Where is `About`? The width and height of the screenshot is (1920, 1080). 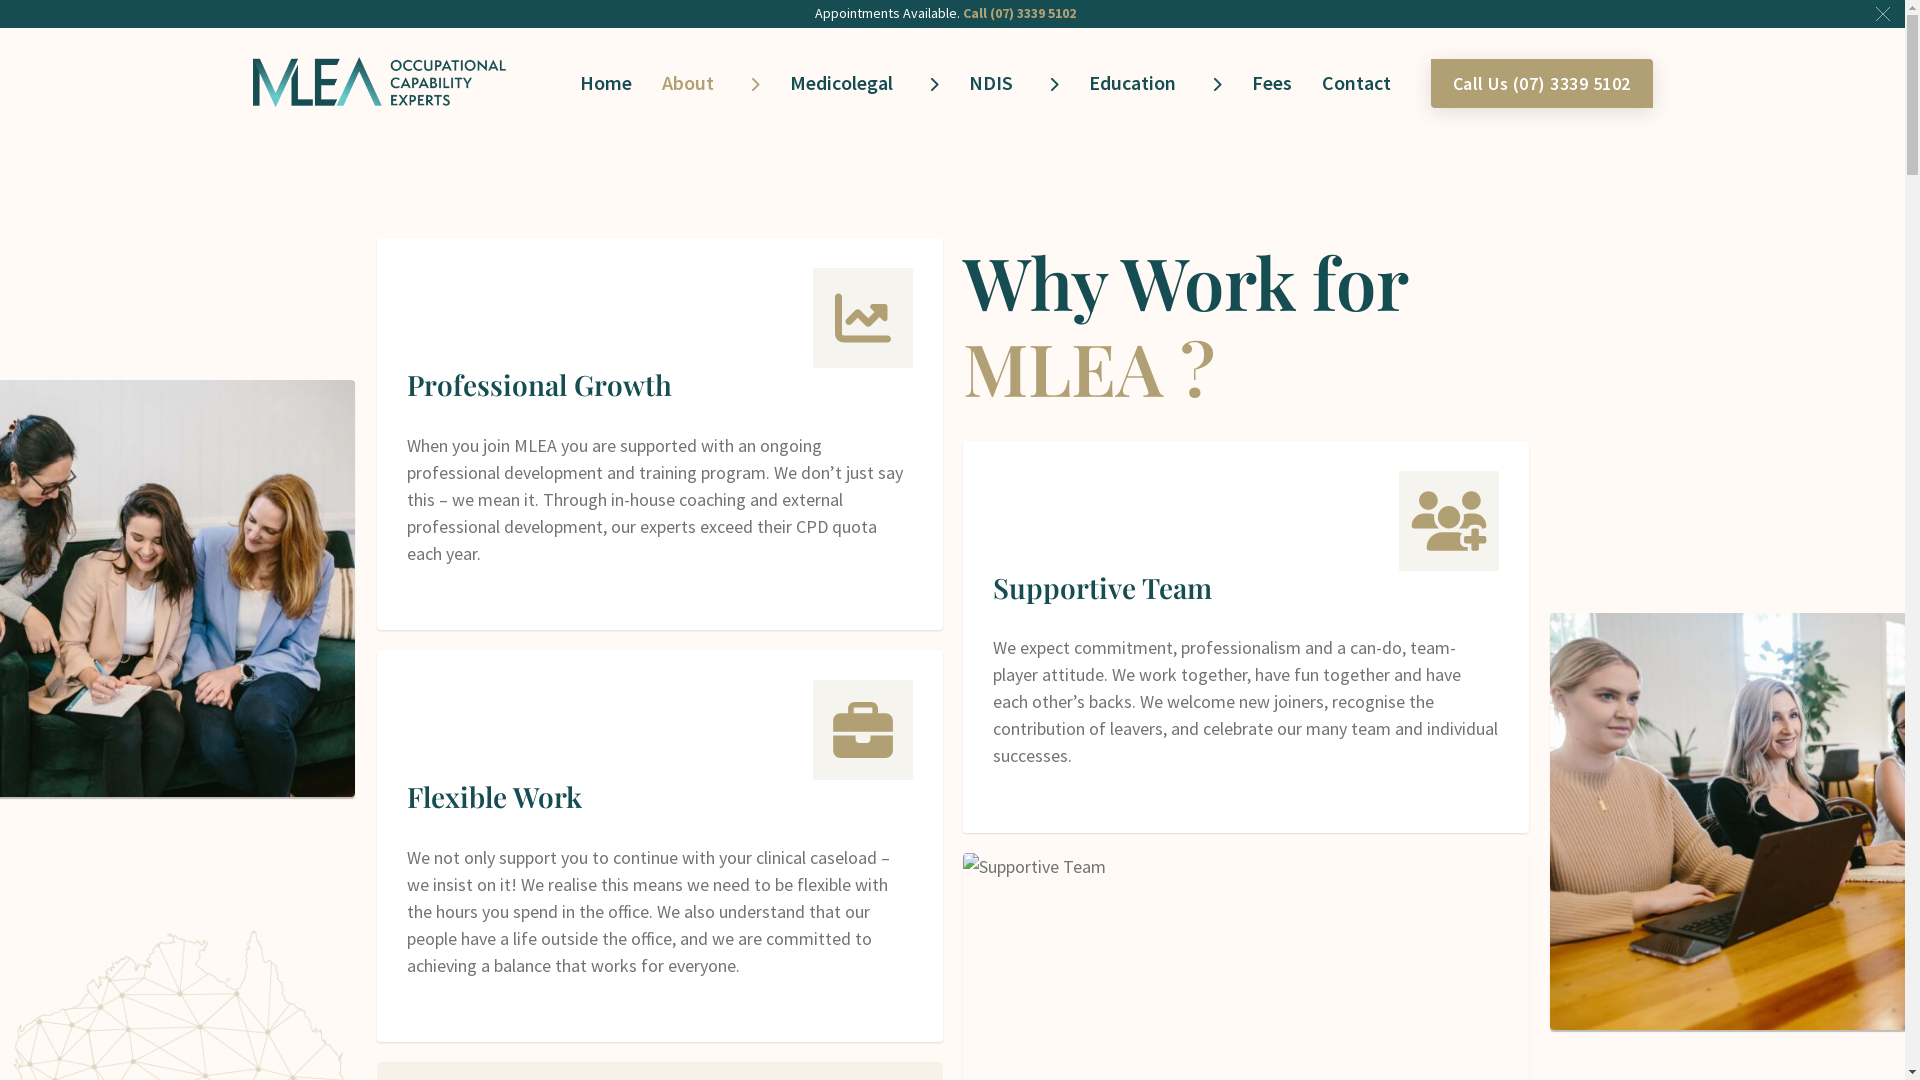
About is located at coordinates (693, 83).